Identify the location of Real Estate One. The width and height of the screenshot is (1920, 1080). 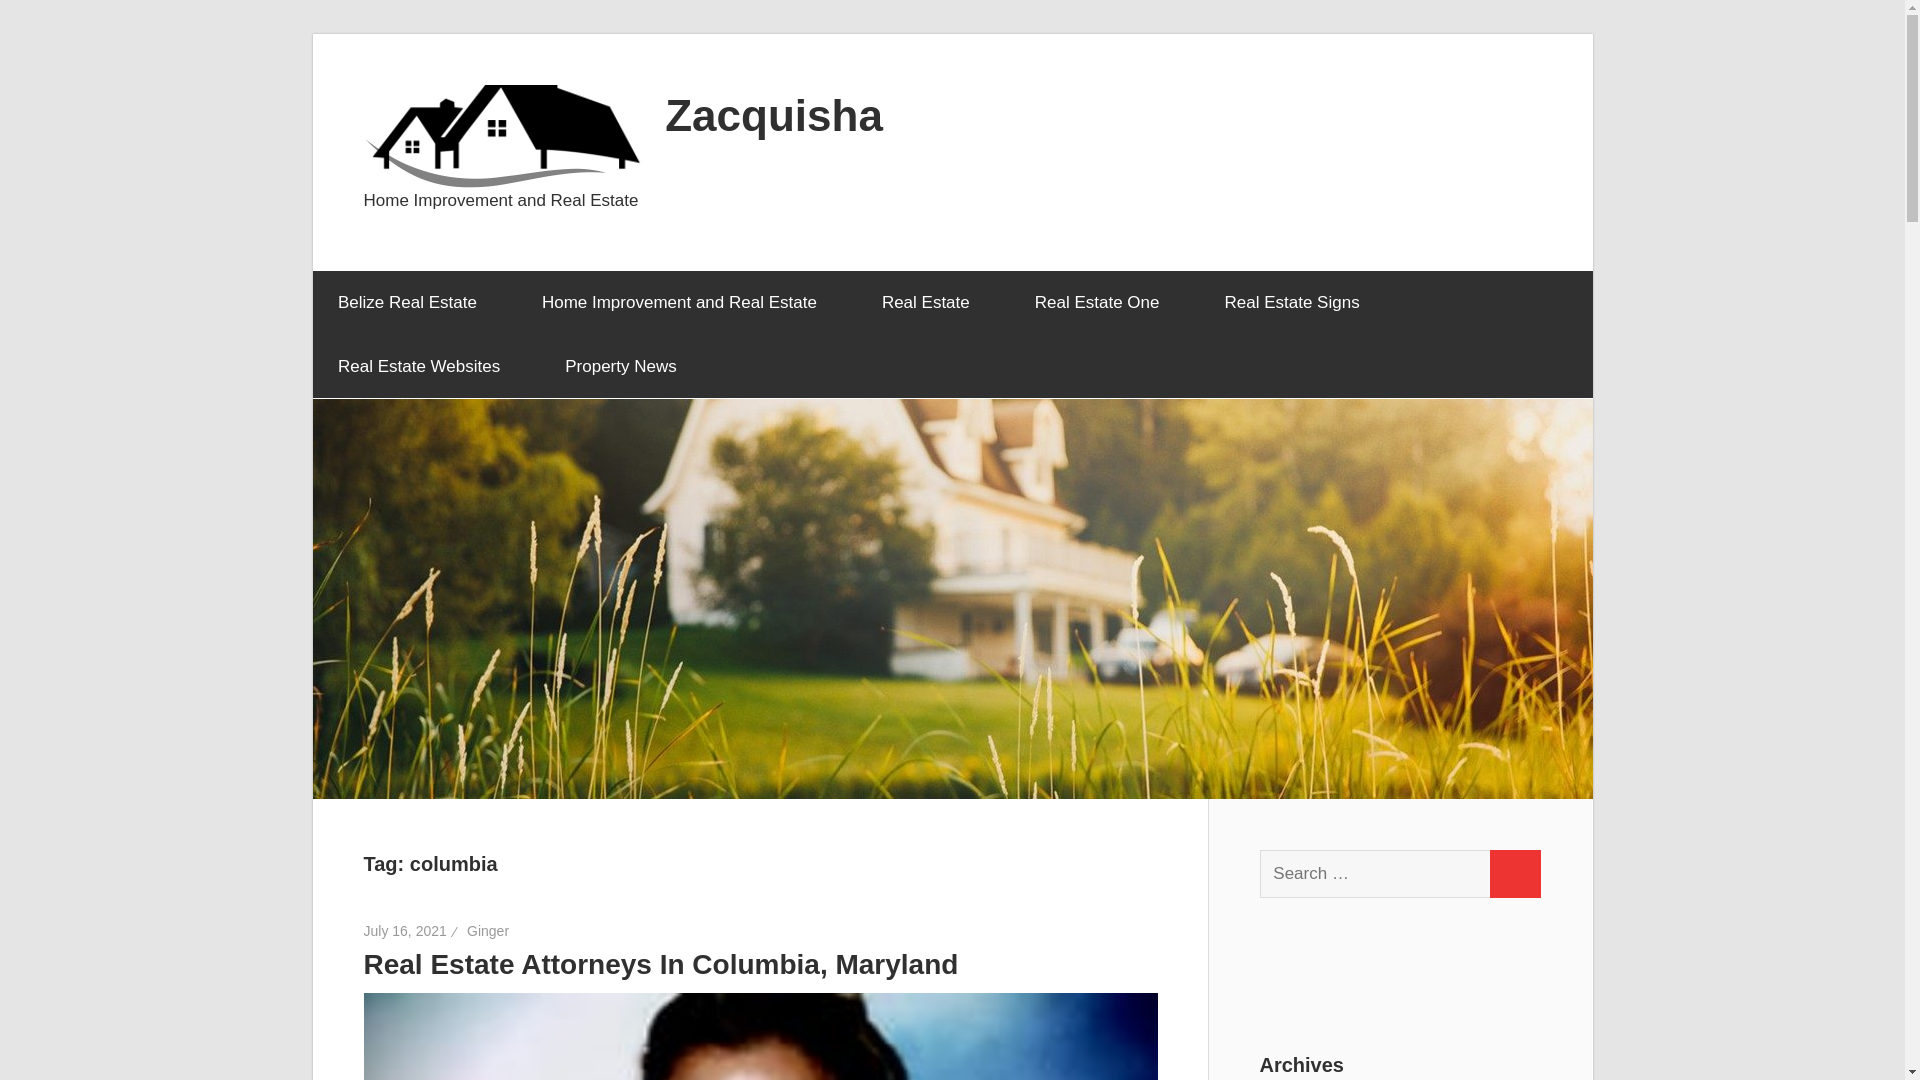
(1104, 302).